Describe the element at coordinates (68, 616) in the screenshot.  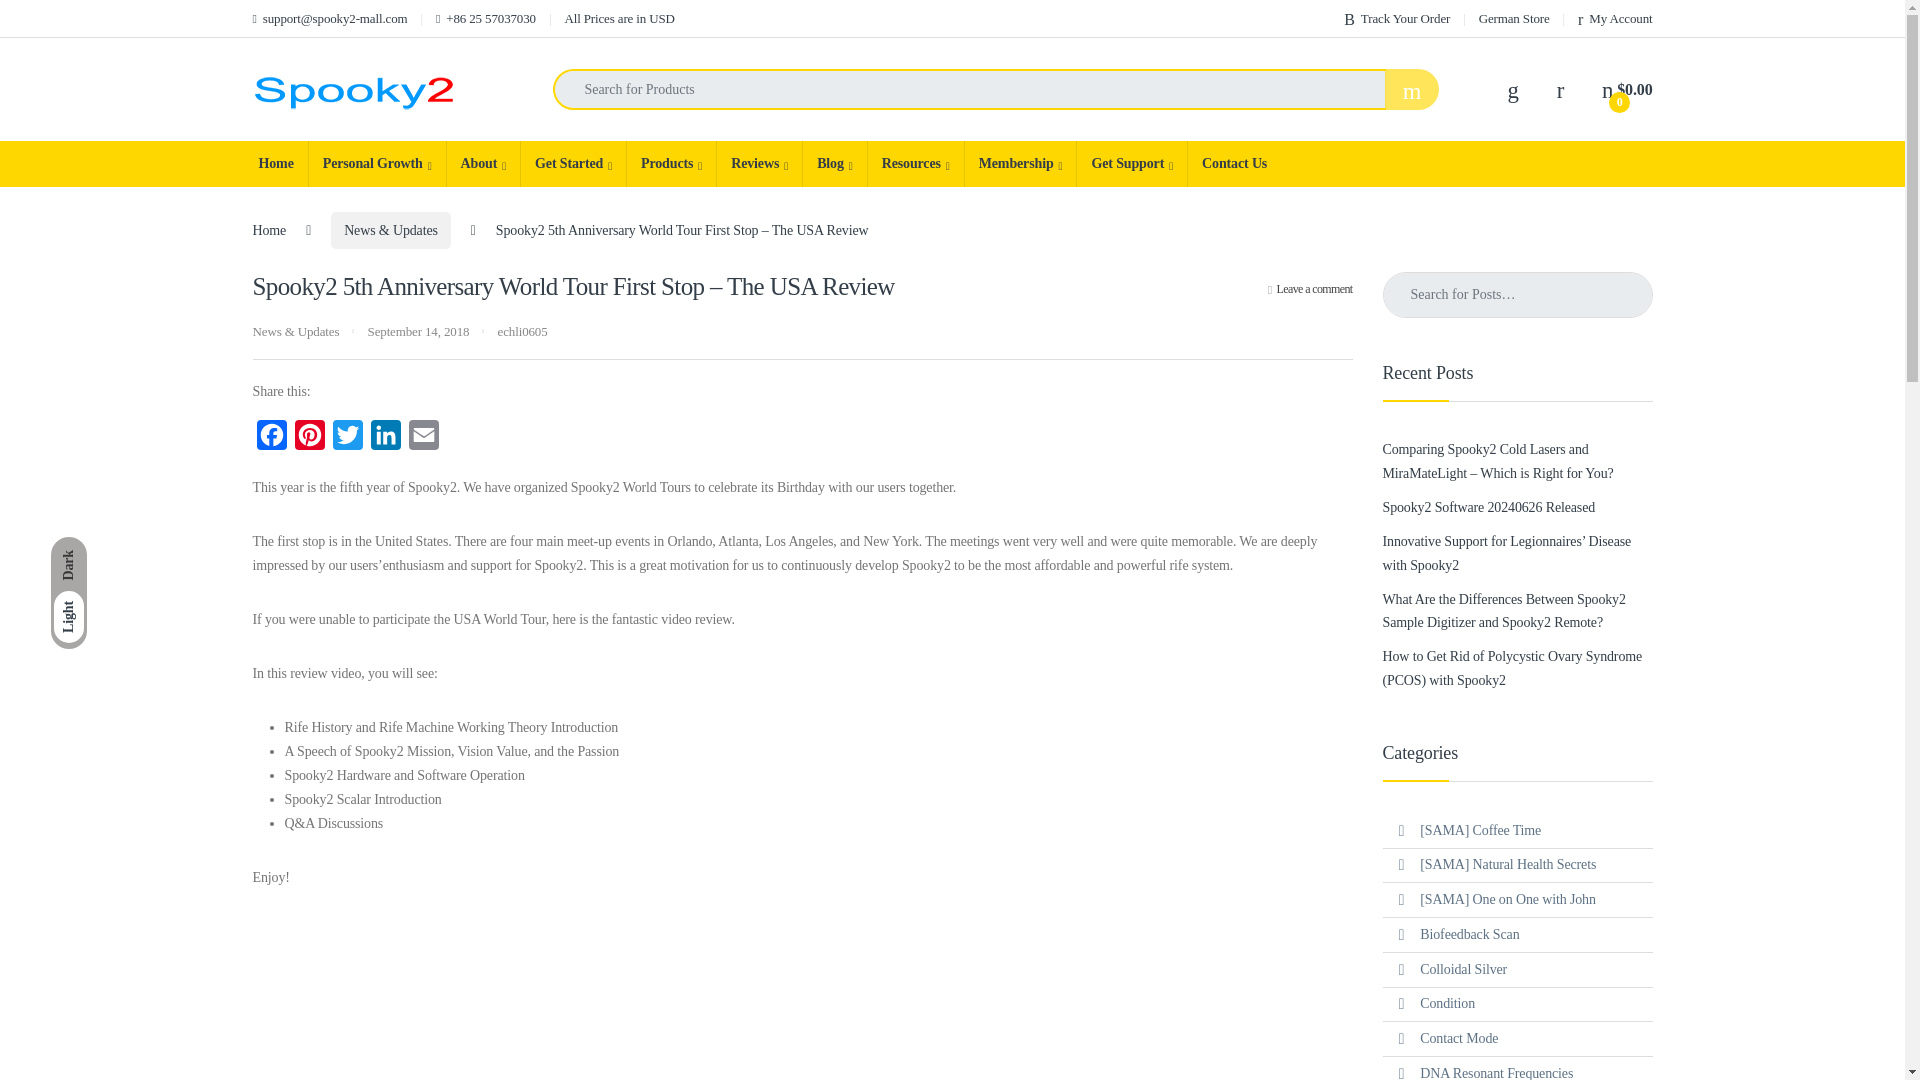
I see `Light` at that location.